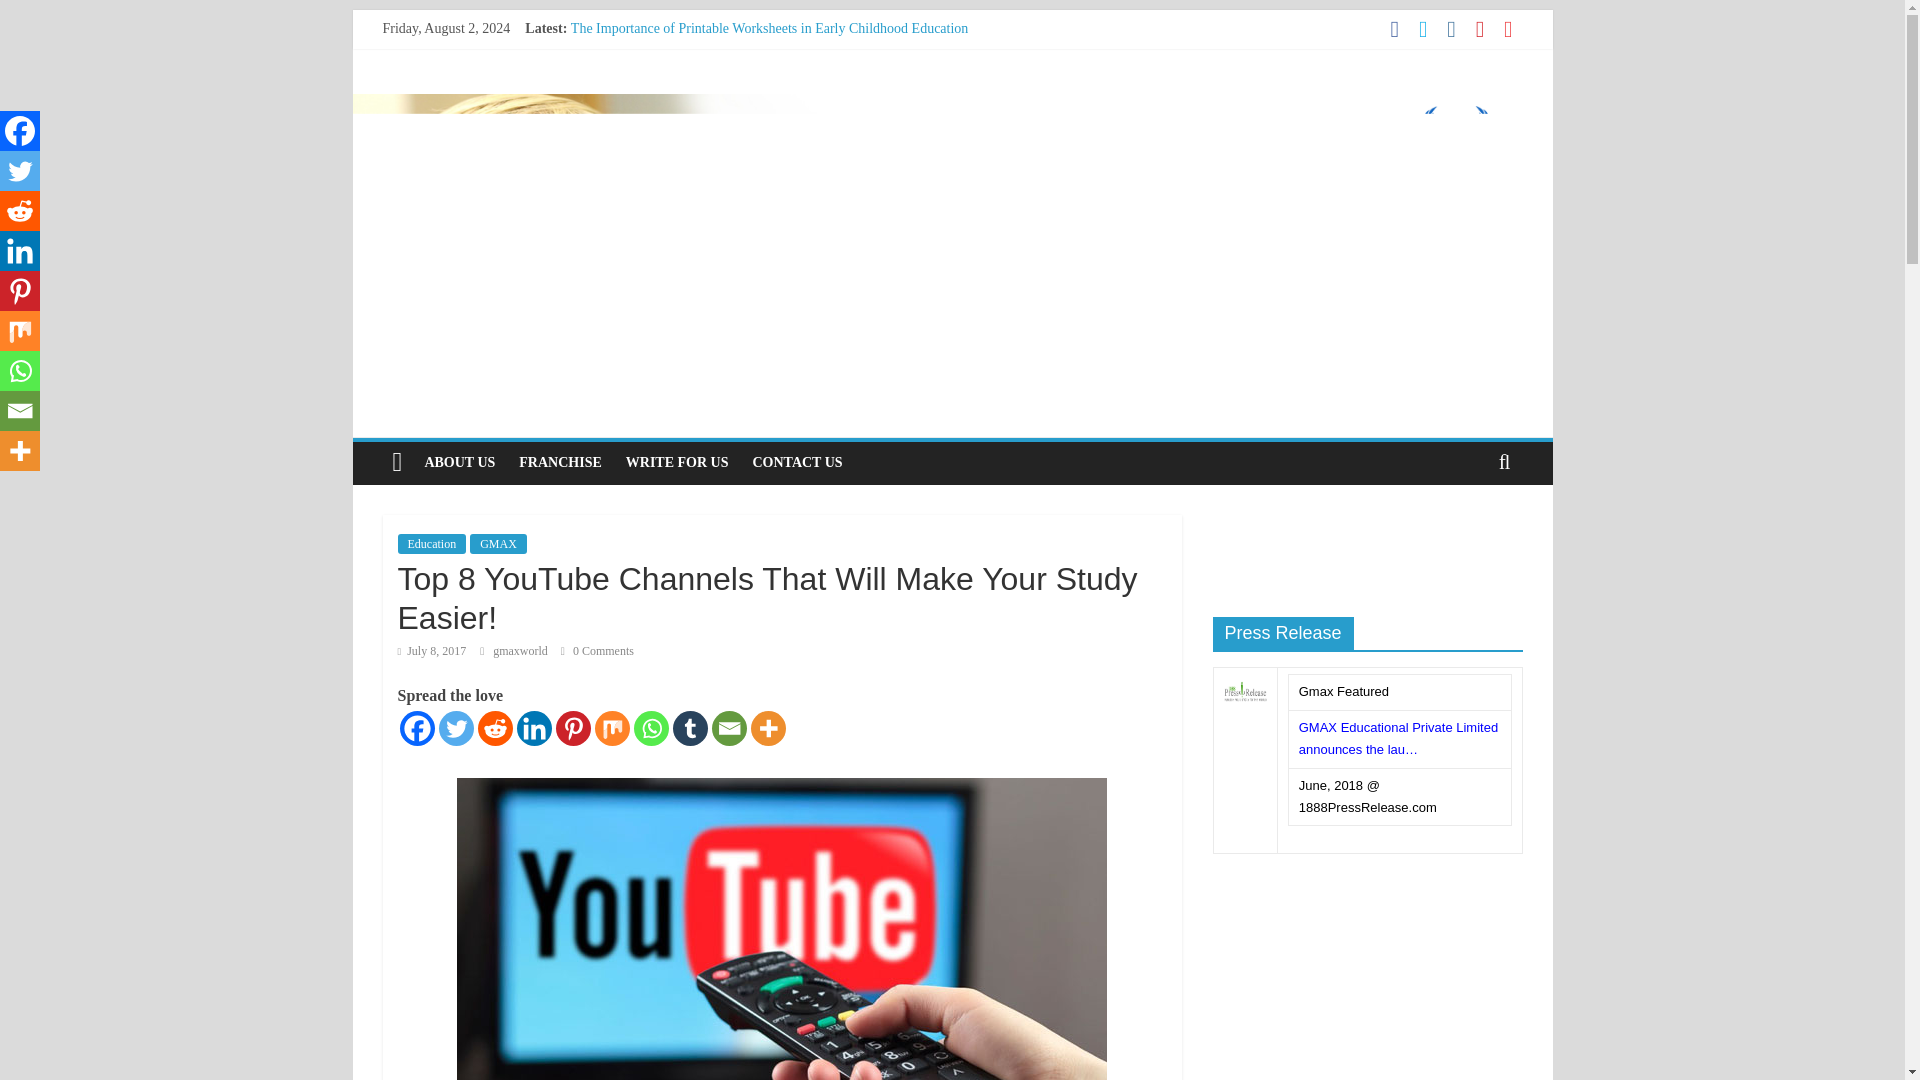  What do you see at coordinates (498, 544) in the screenshot?
I see `GMAX` at bounding box center [498, 544].